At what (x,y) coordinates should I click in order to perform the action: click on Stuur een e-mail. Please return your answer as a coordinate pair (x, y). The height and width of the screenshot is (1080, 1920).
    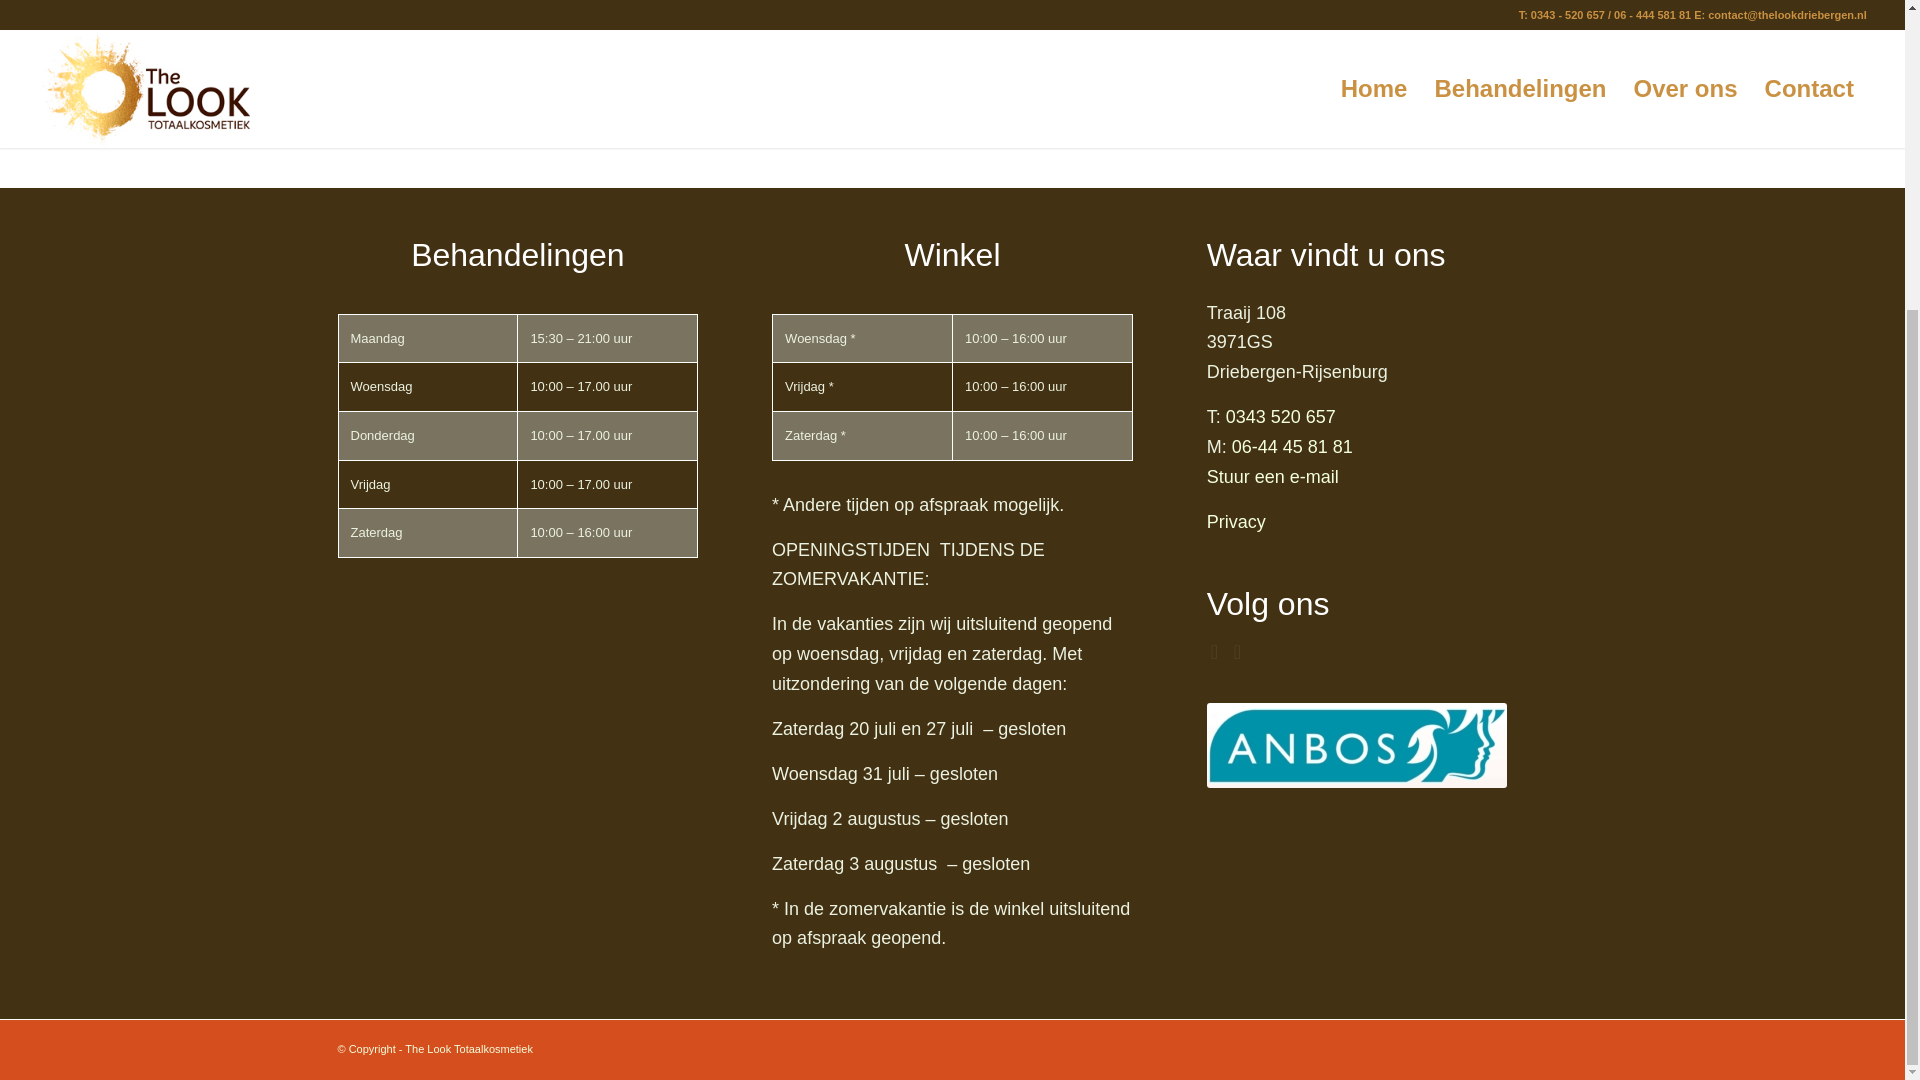
    Looking at the image, I should click on (1272, 476).